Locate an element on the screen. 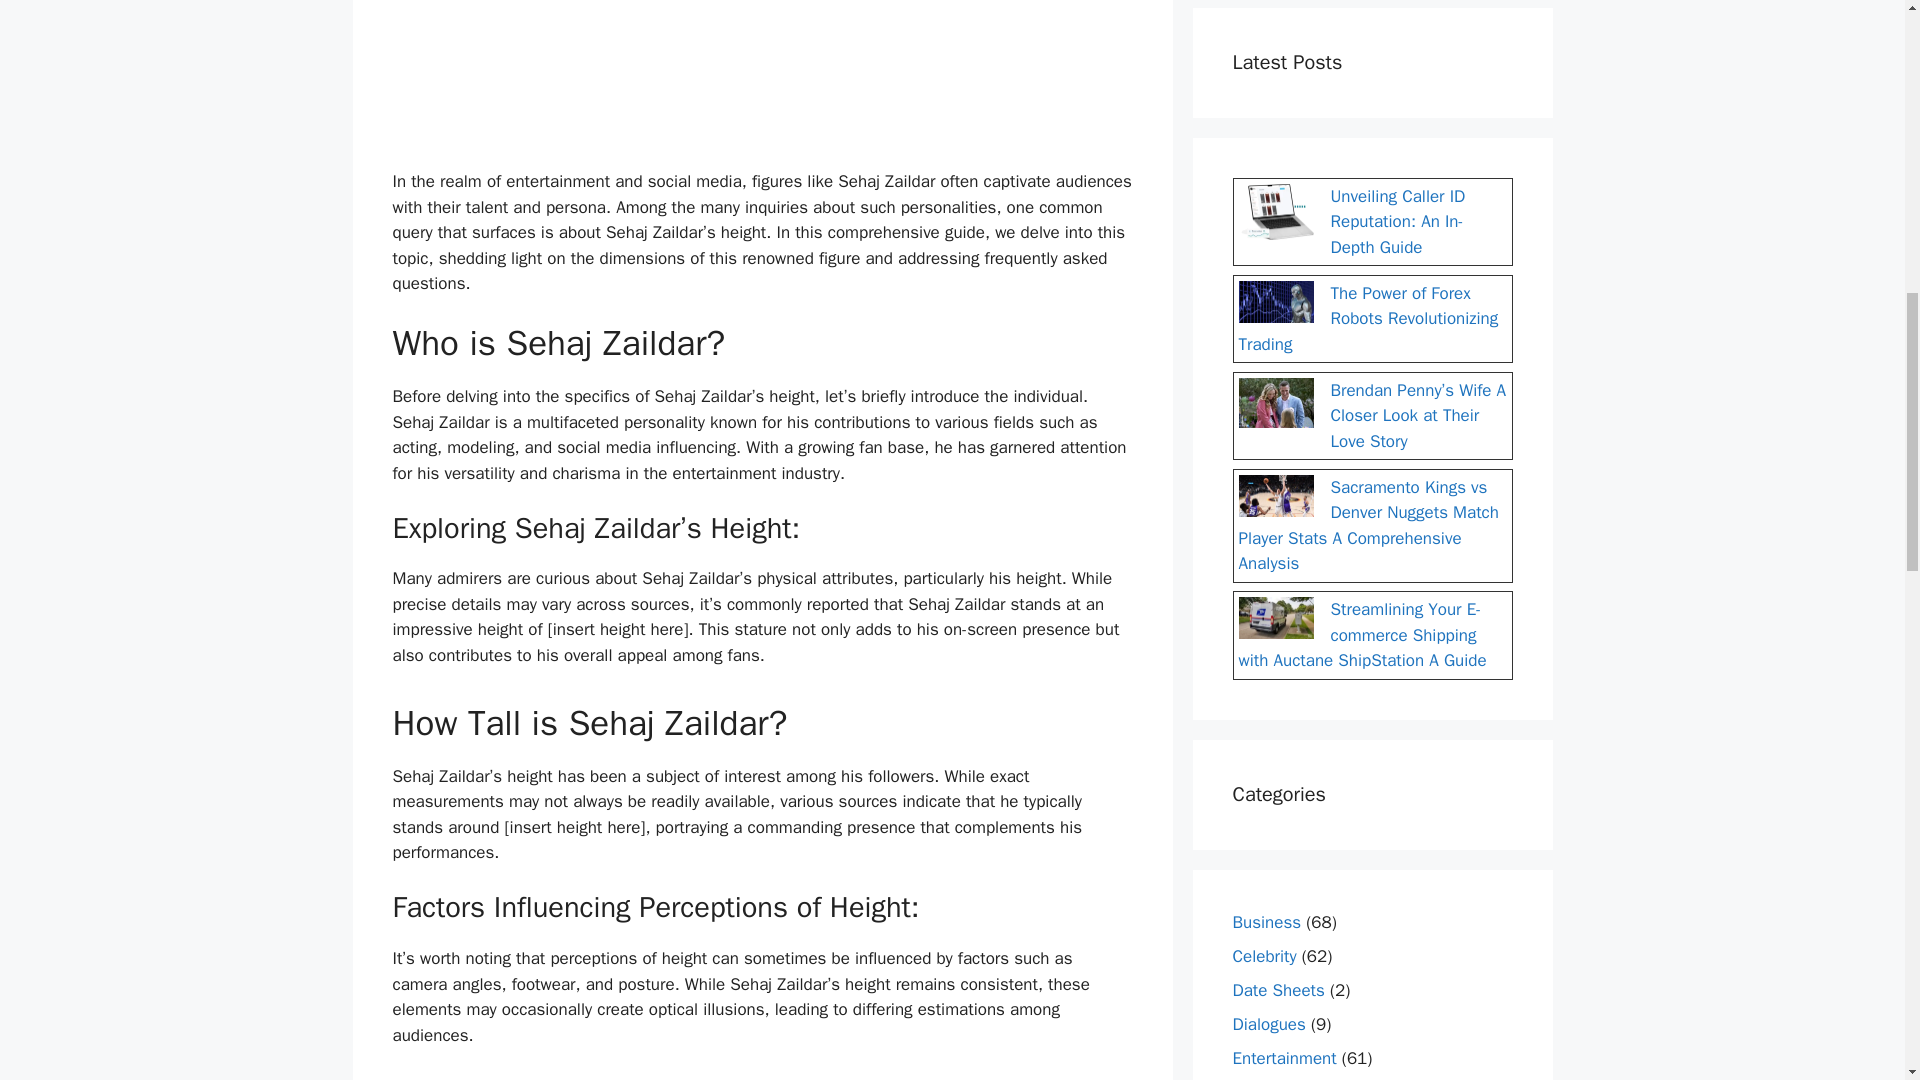  Scroll back to top is located at coordinates (1855, 949).